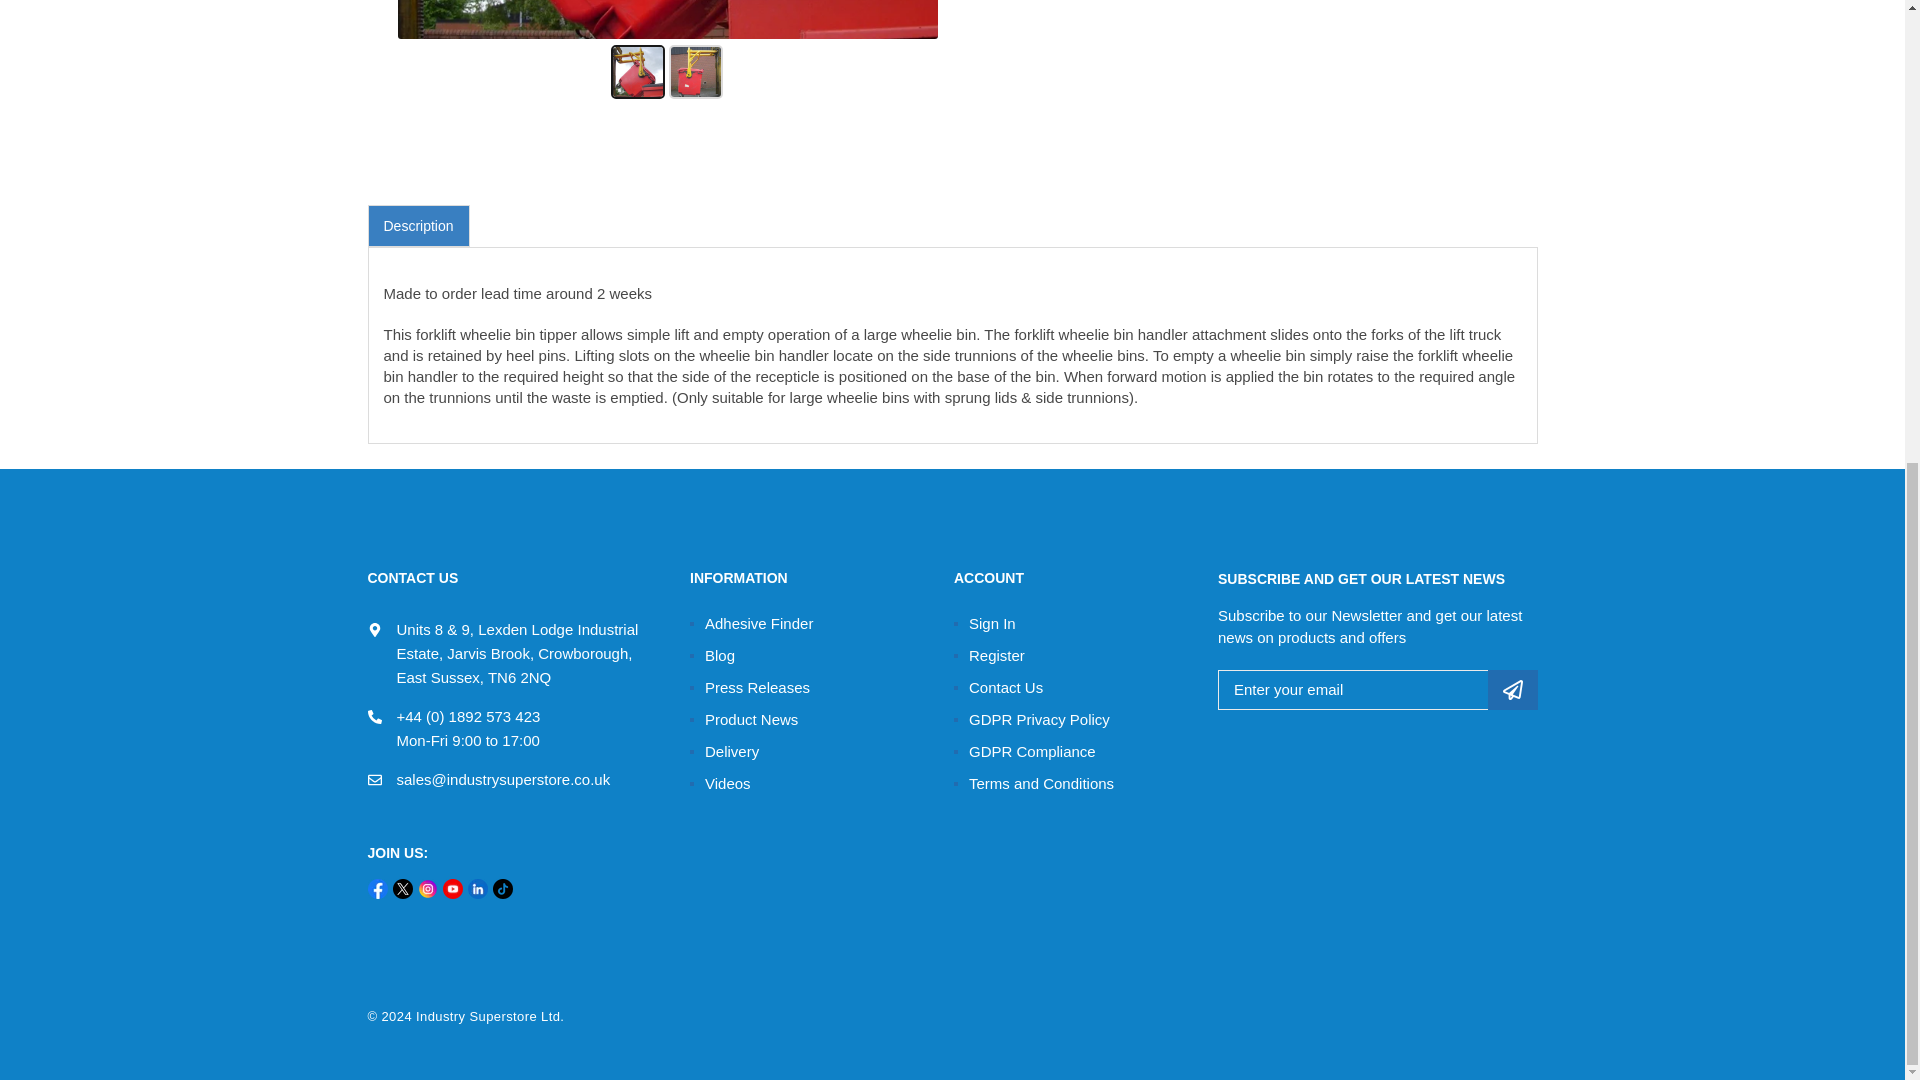 The image size is (1920, 1080). Describe the element at coordinates (402, 892) in the screenshot. I see `Twitter` at that location.